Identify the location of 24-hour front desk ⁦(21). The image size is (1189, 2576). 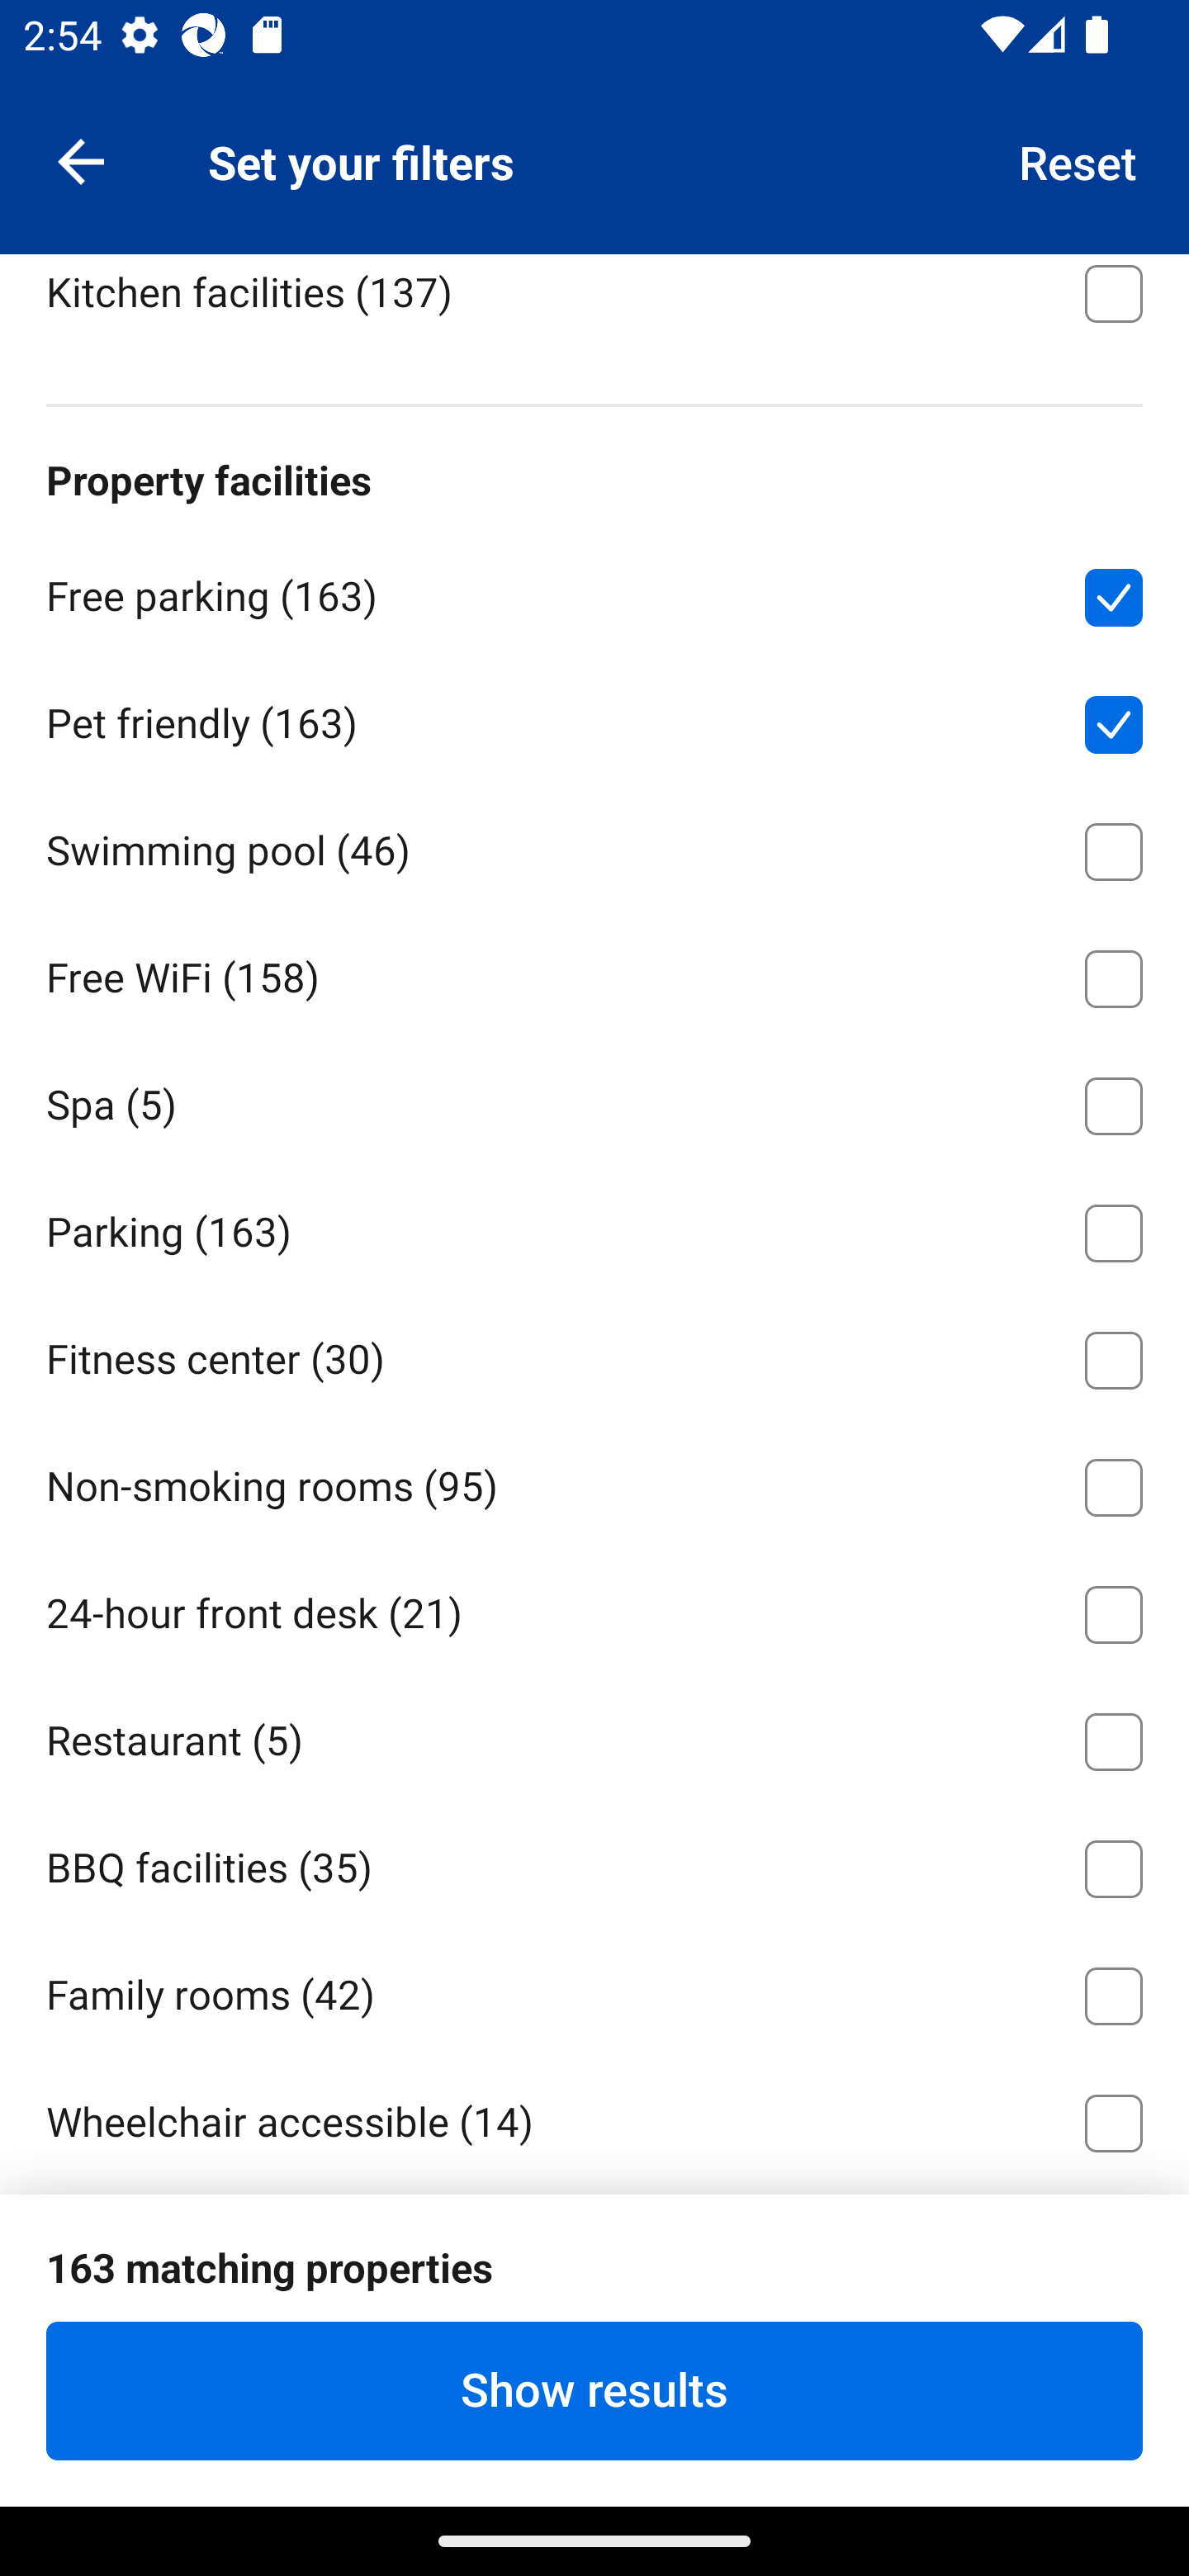
(594, 1608).